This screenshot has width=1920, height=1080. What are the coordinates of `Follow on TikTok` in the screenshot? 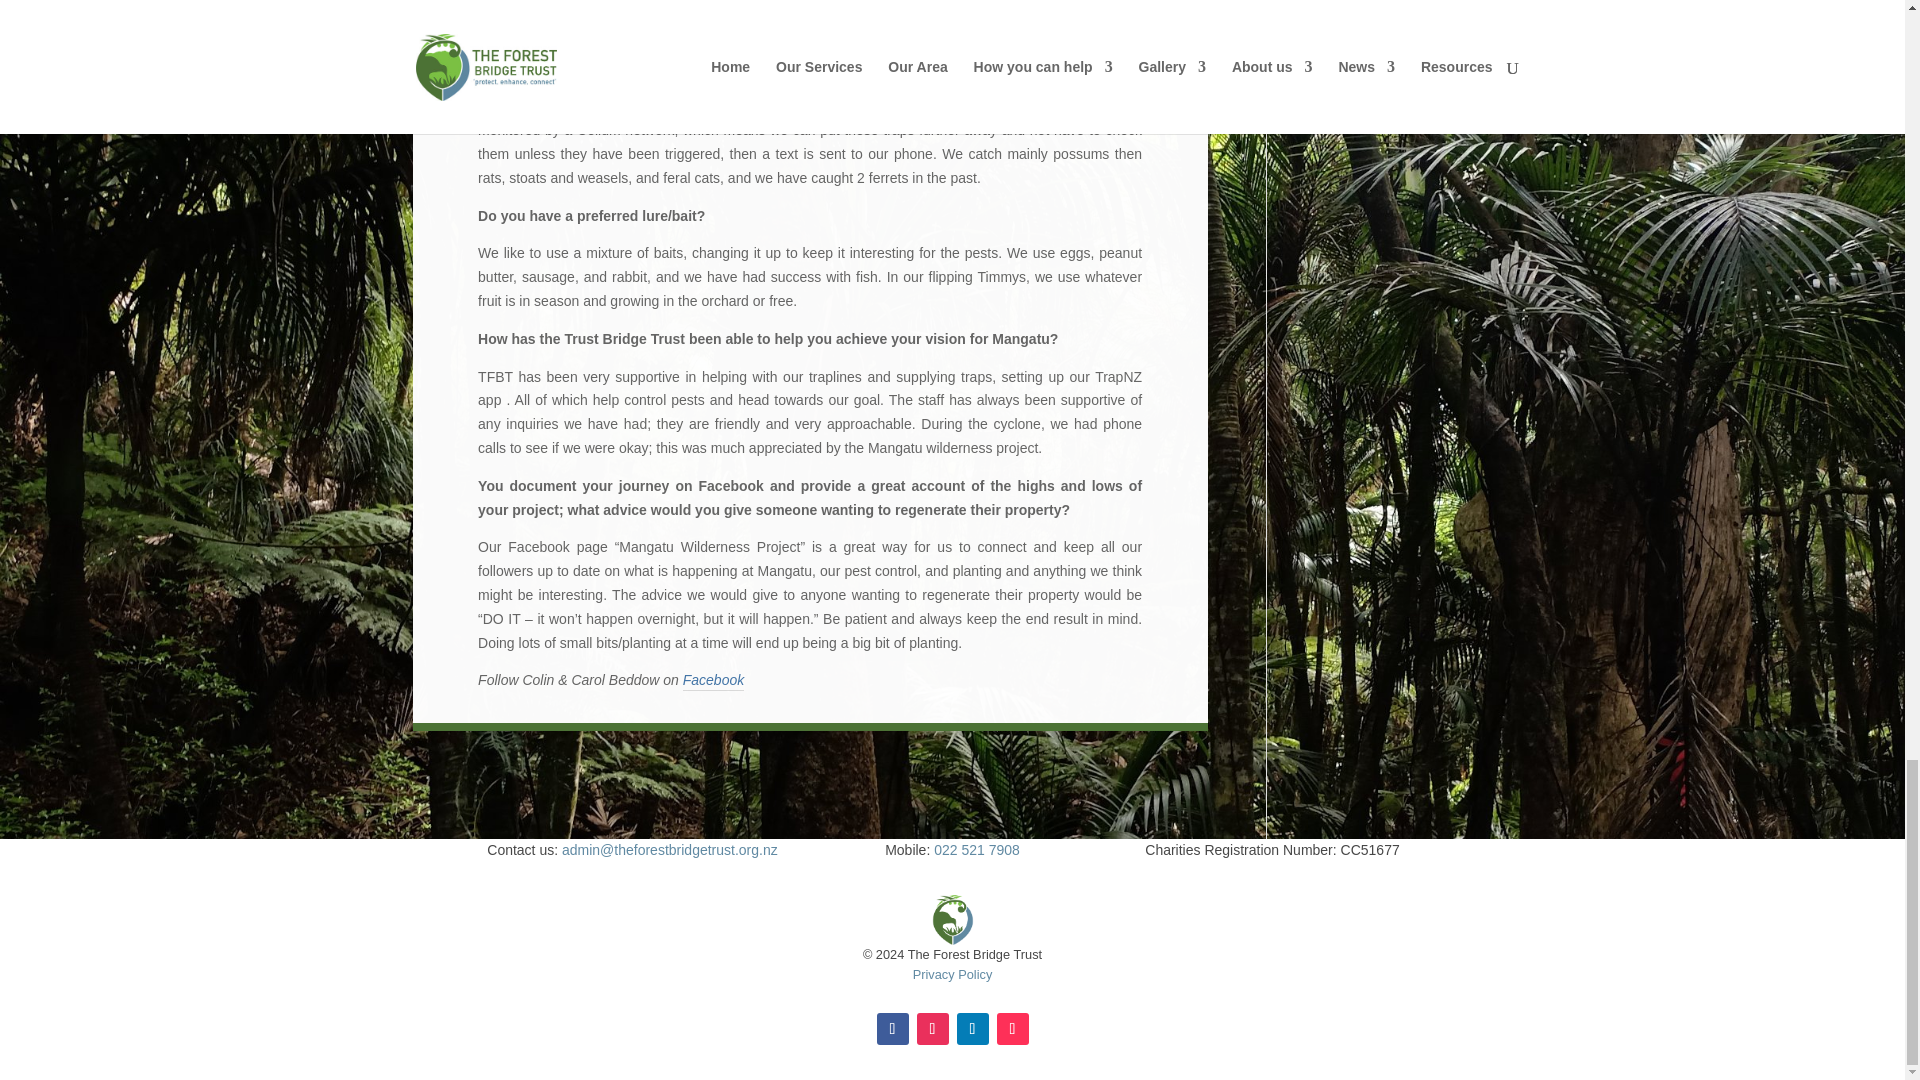 It's located at (1012, 1029).